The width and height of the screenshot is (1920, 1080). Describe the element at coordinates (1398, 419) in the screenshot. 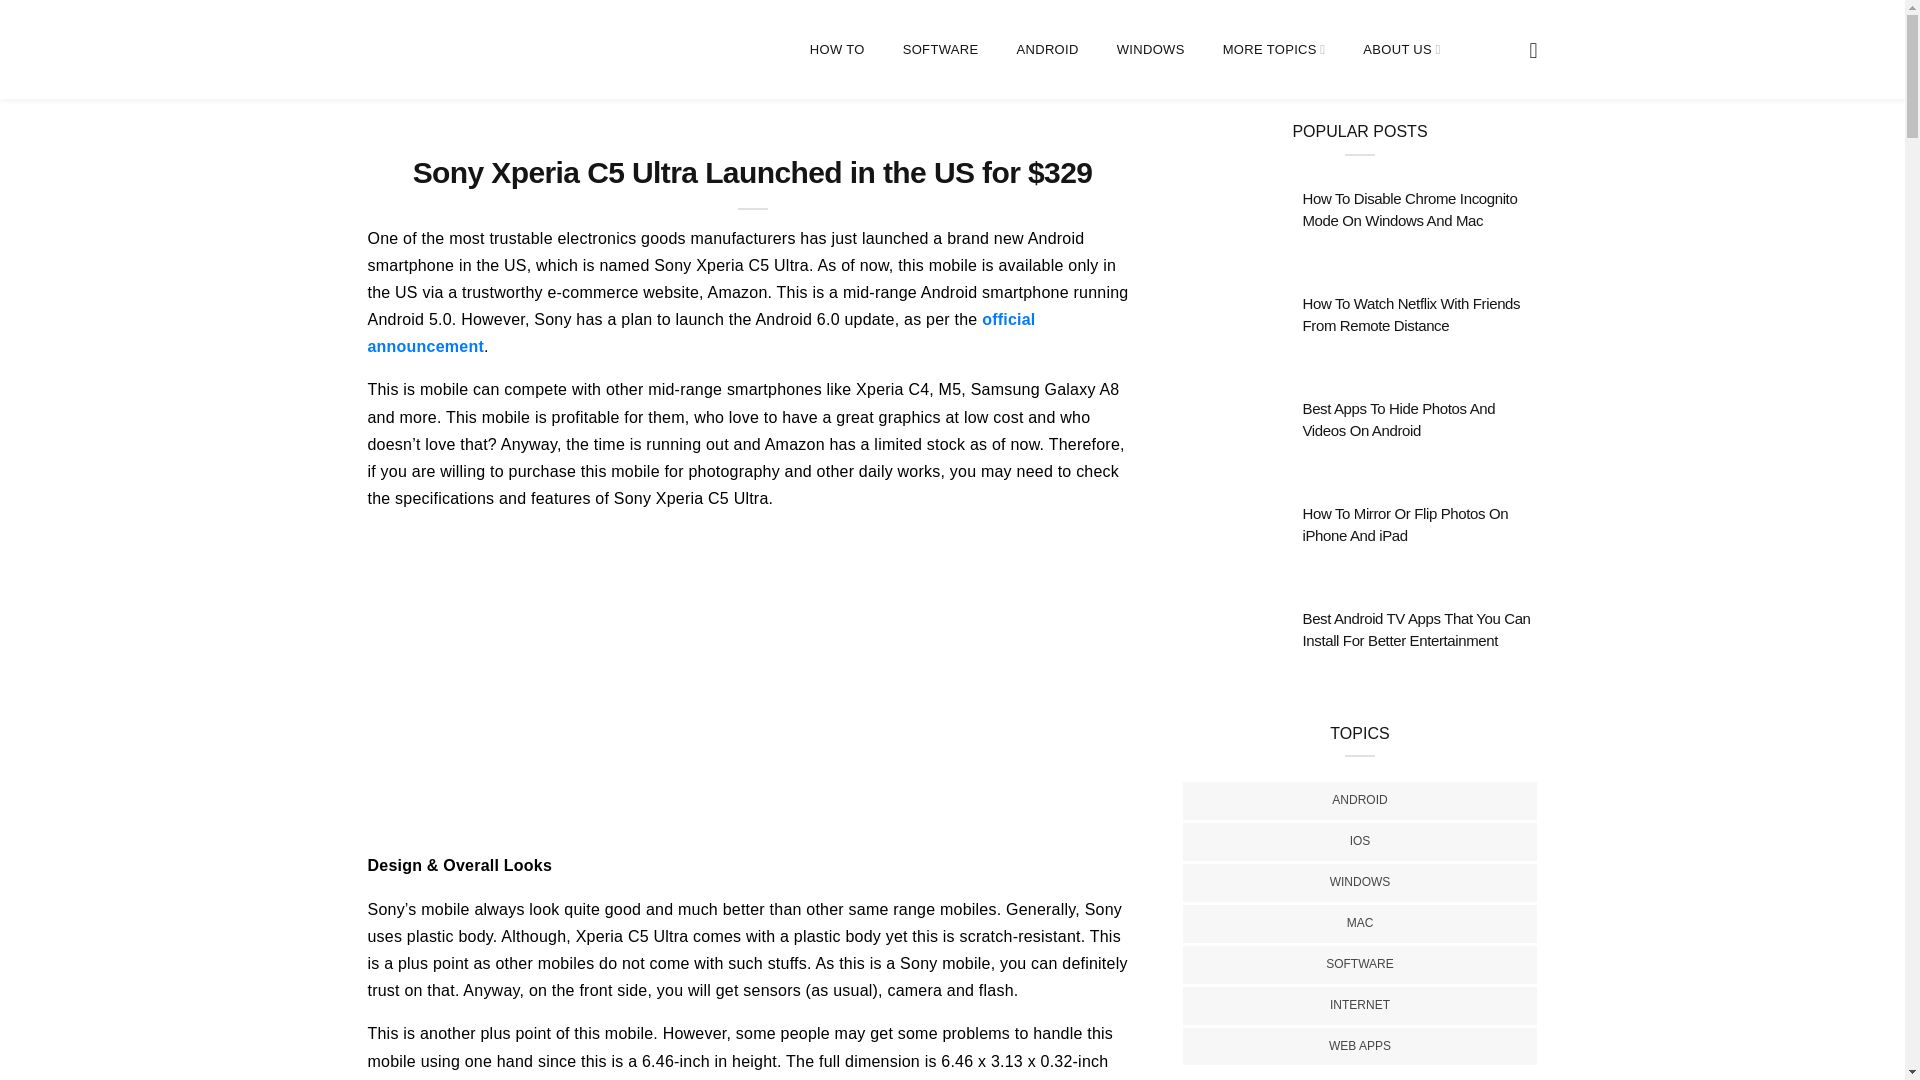

I see `Best Apps To Hide Photos And Videos On Android` at that location.